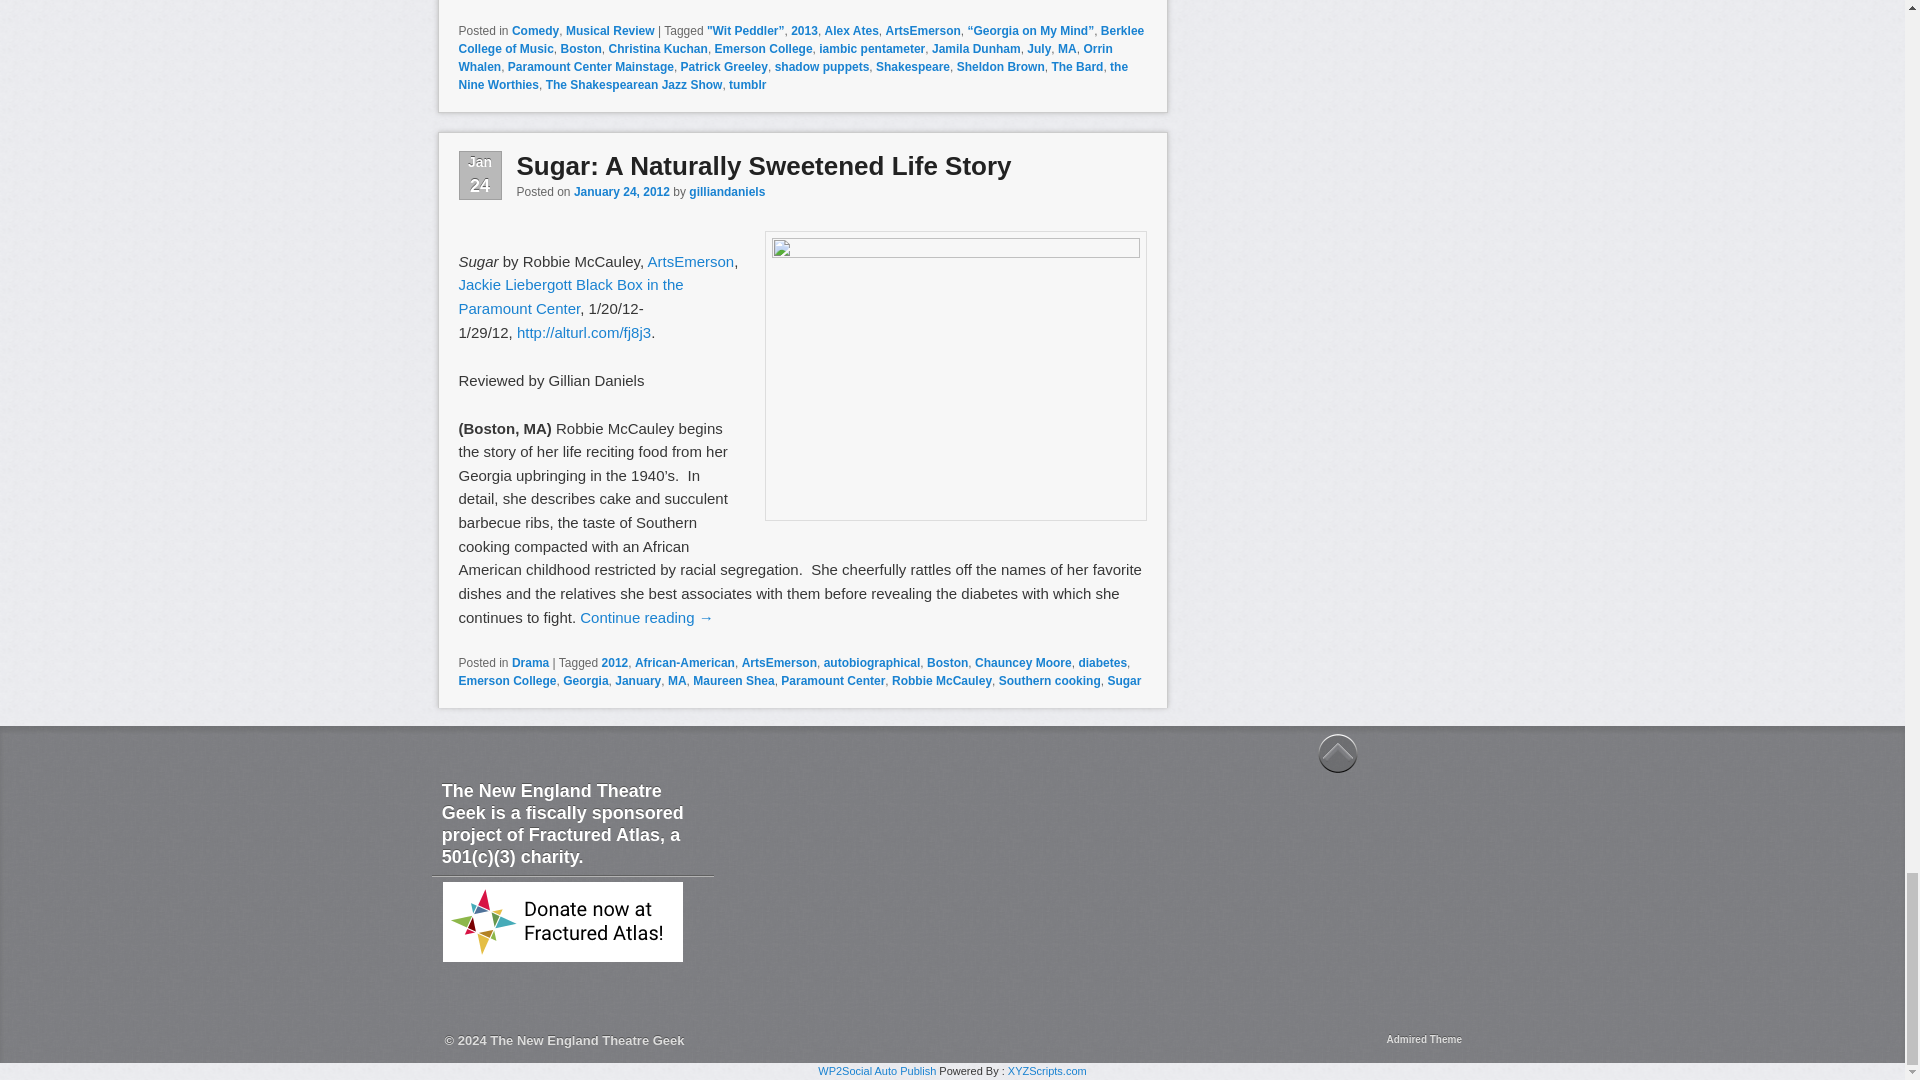 The height and width of the screenshot is (1080, 1920). I want to click on Permalink to Sugar: A Naturally Sweetened Life Story, so click(764, 166).